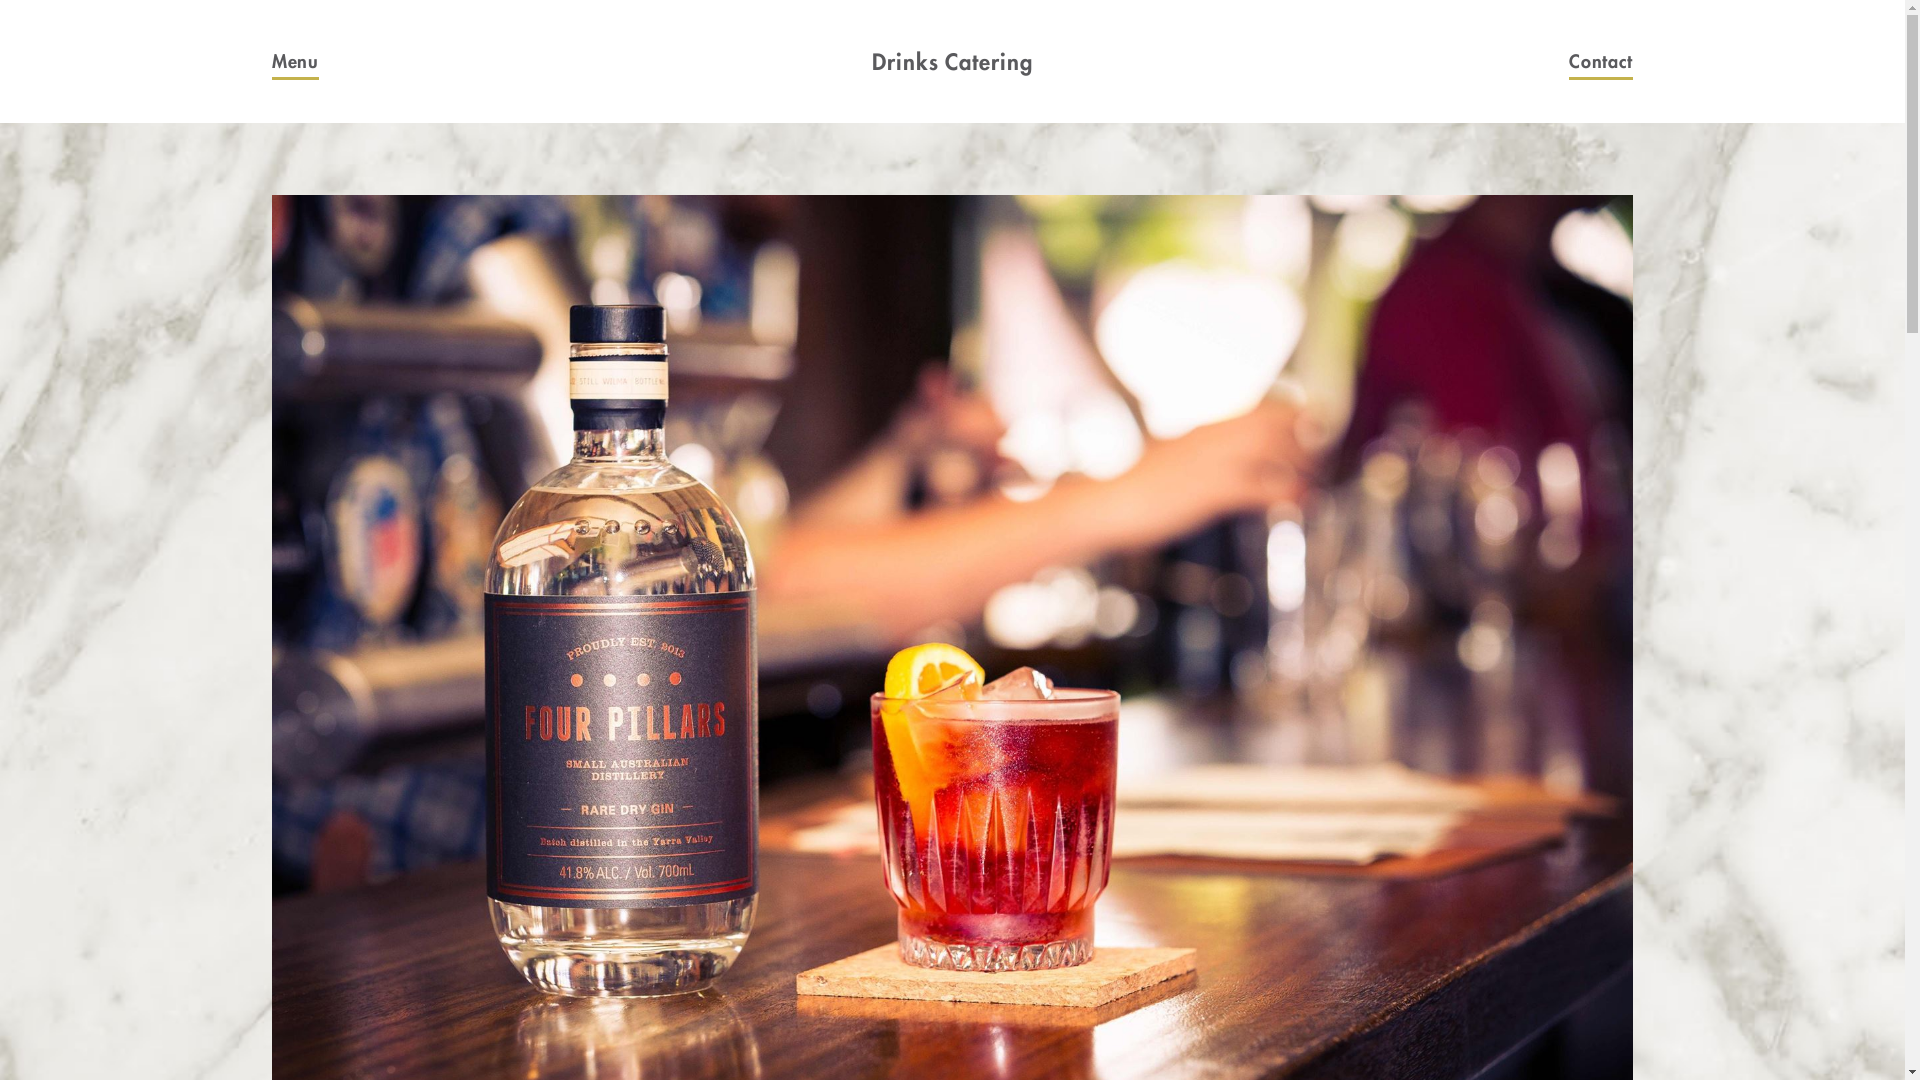 This screenshot has width=1920, height=1080. Describe the element at coordinates (272, 62) in the screenshot. I see `Menu` at that location.